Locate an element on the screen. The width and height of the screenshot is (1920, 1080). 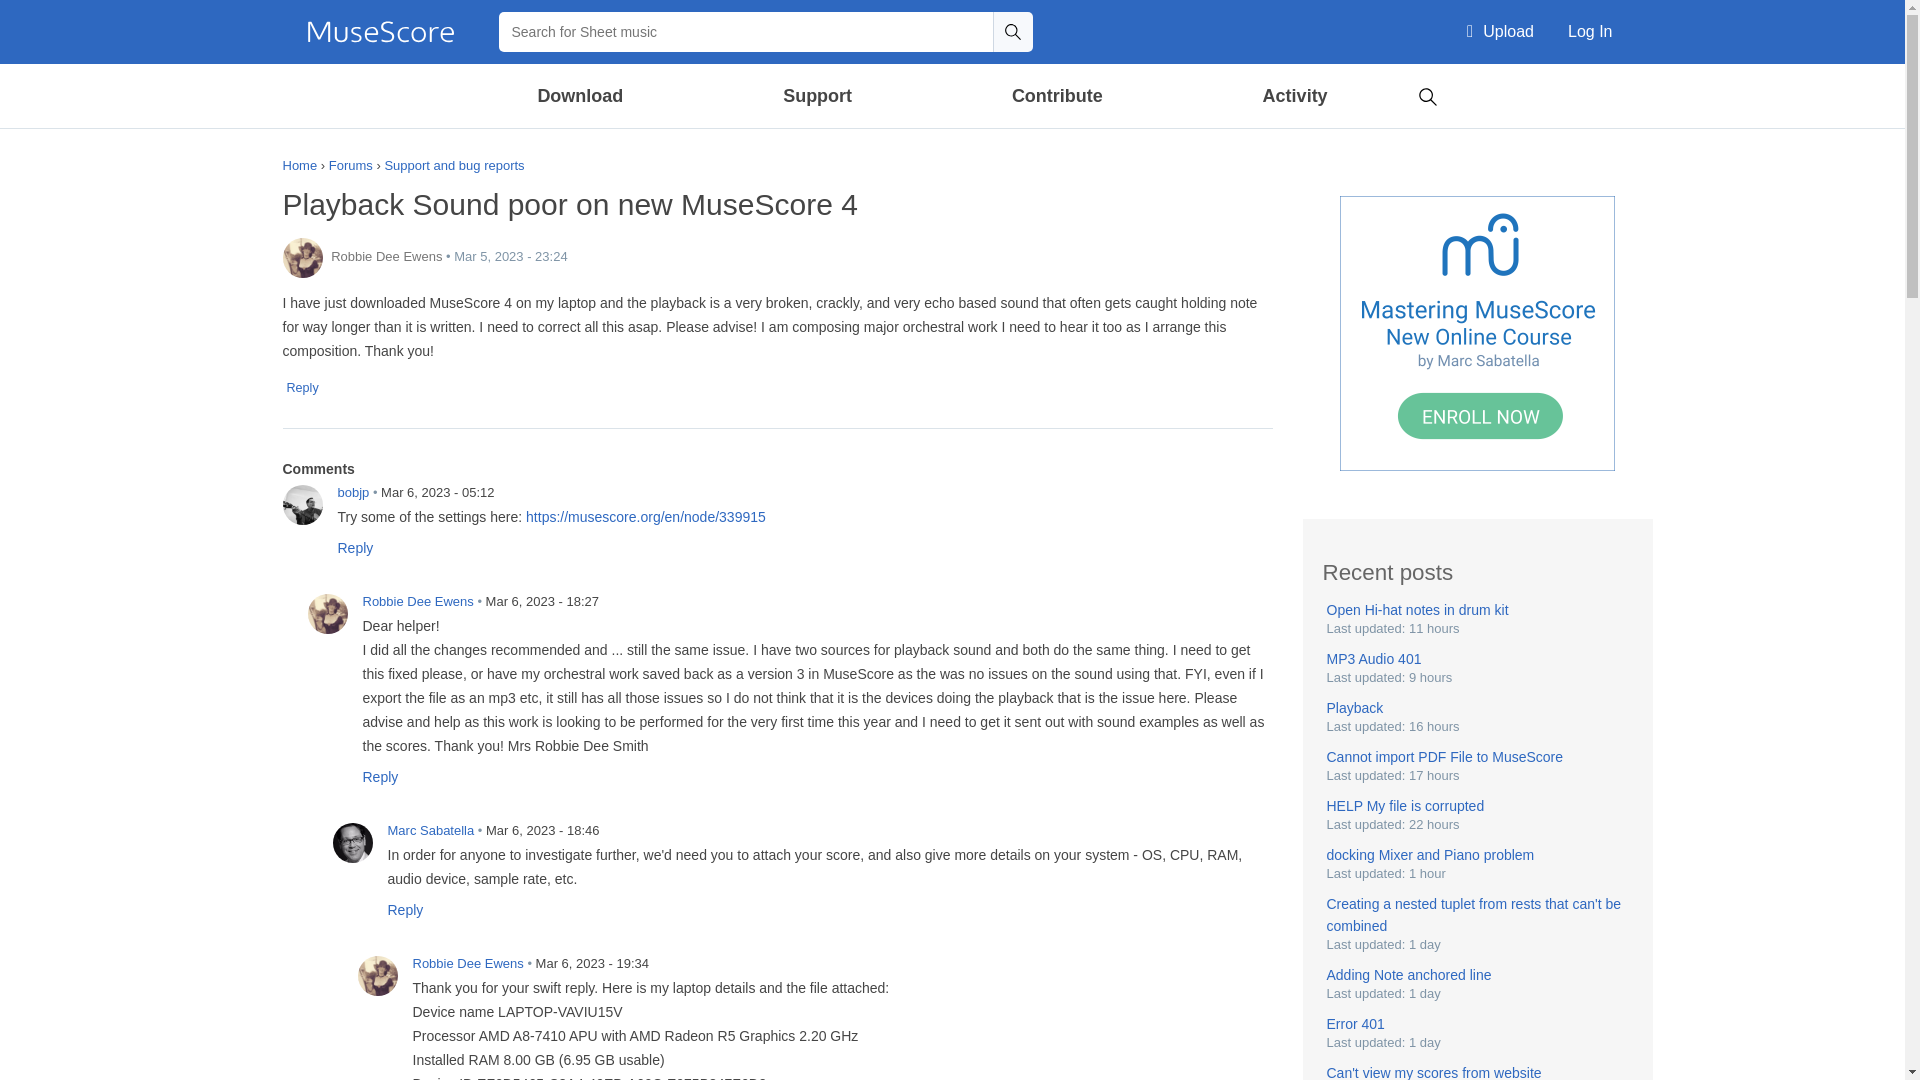
Home is located at coordinates (380, 32).